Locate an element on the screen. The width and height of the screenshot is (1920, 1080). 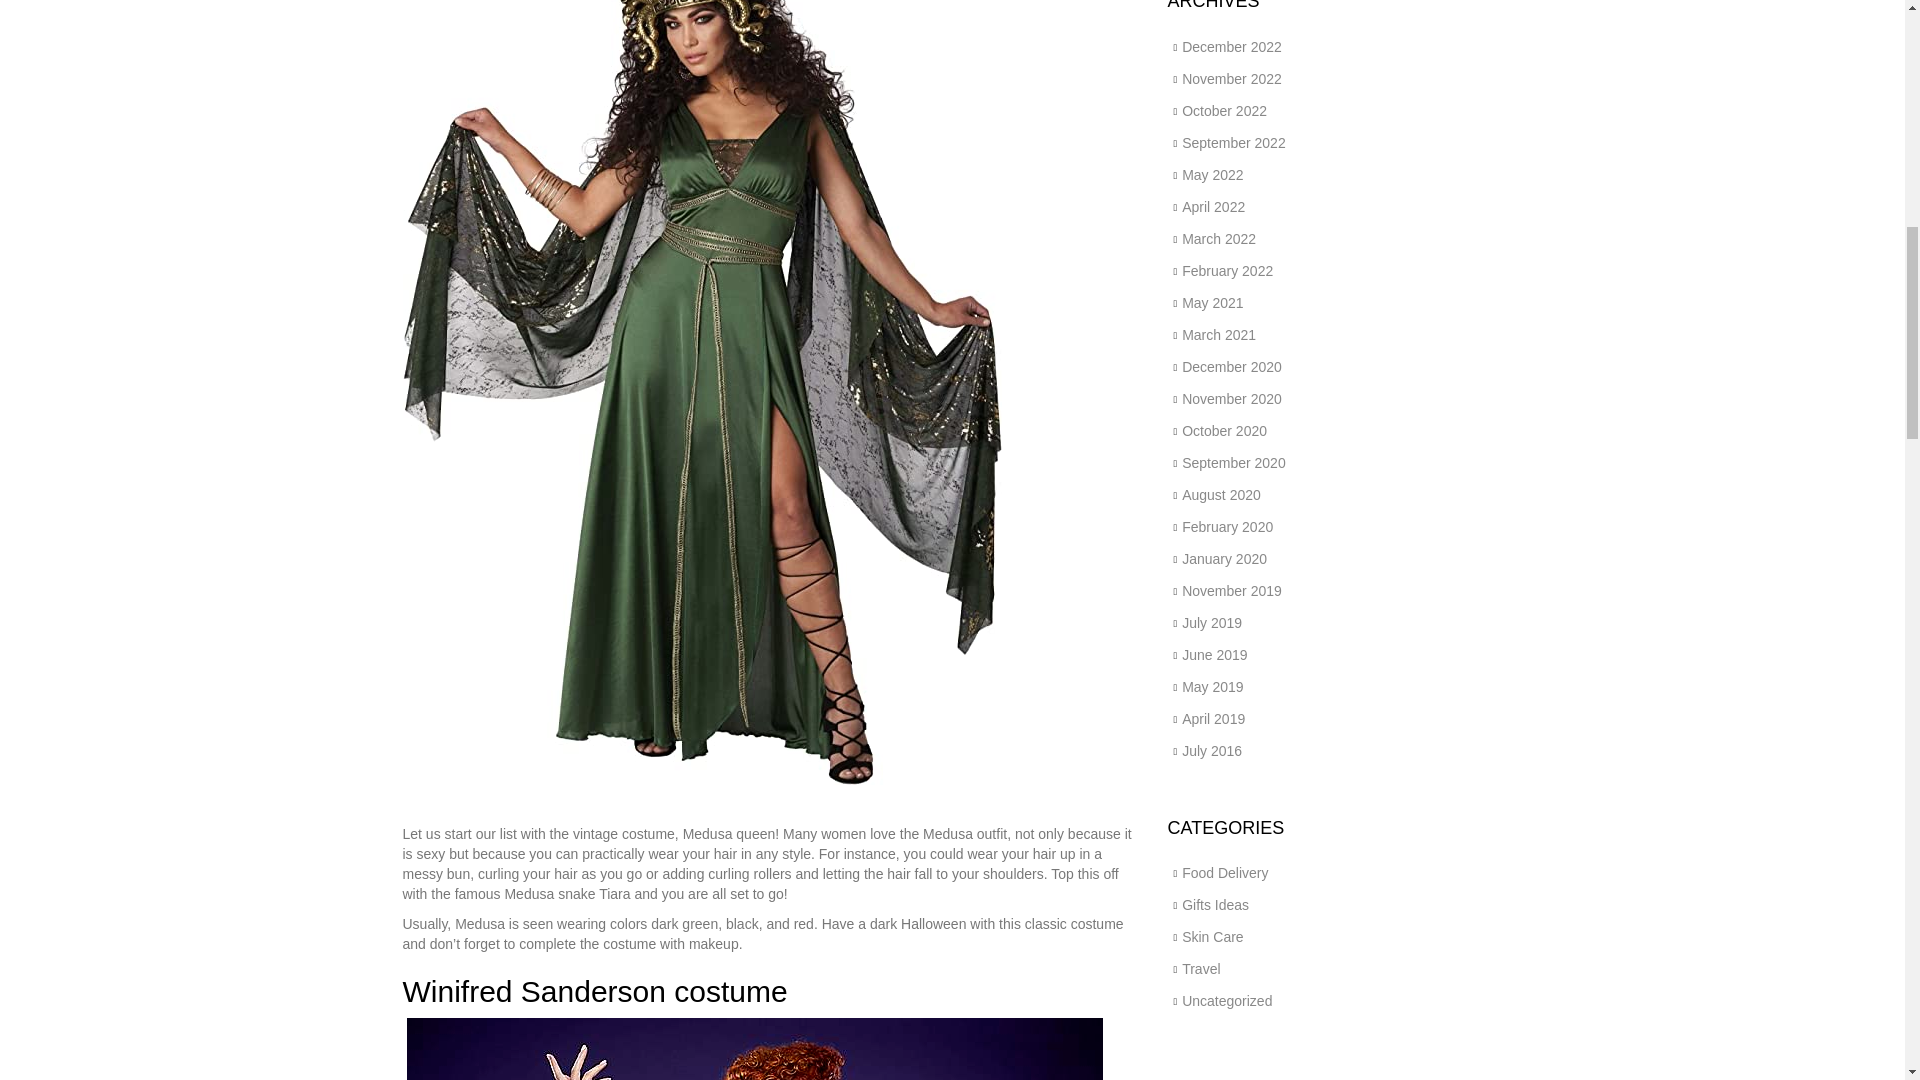
October 2022 is located at coordinates (1224, 110).